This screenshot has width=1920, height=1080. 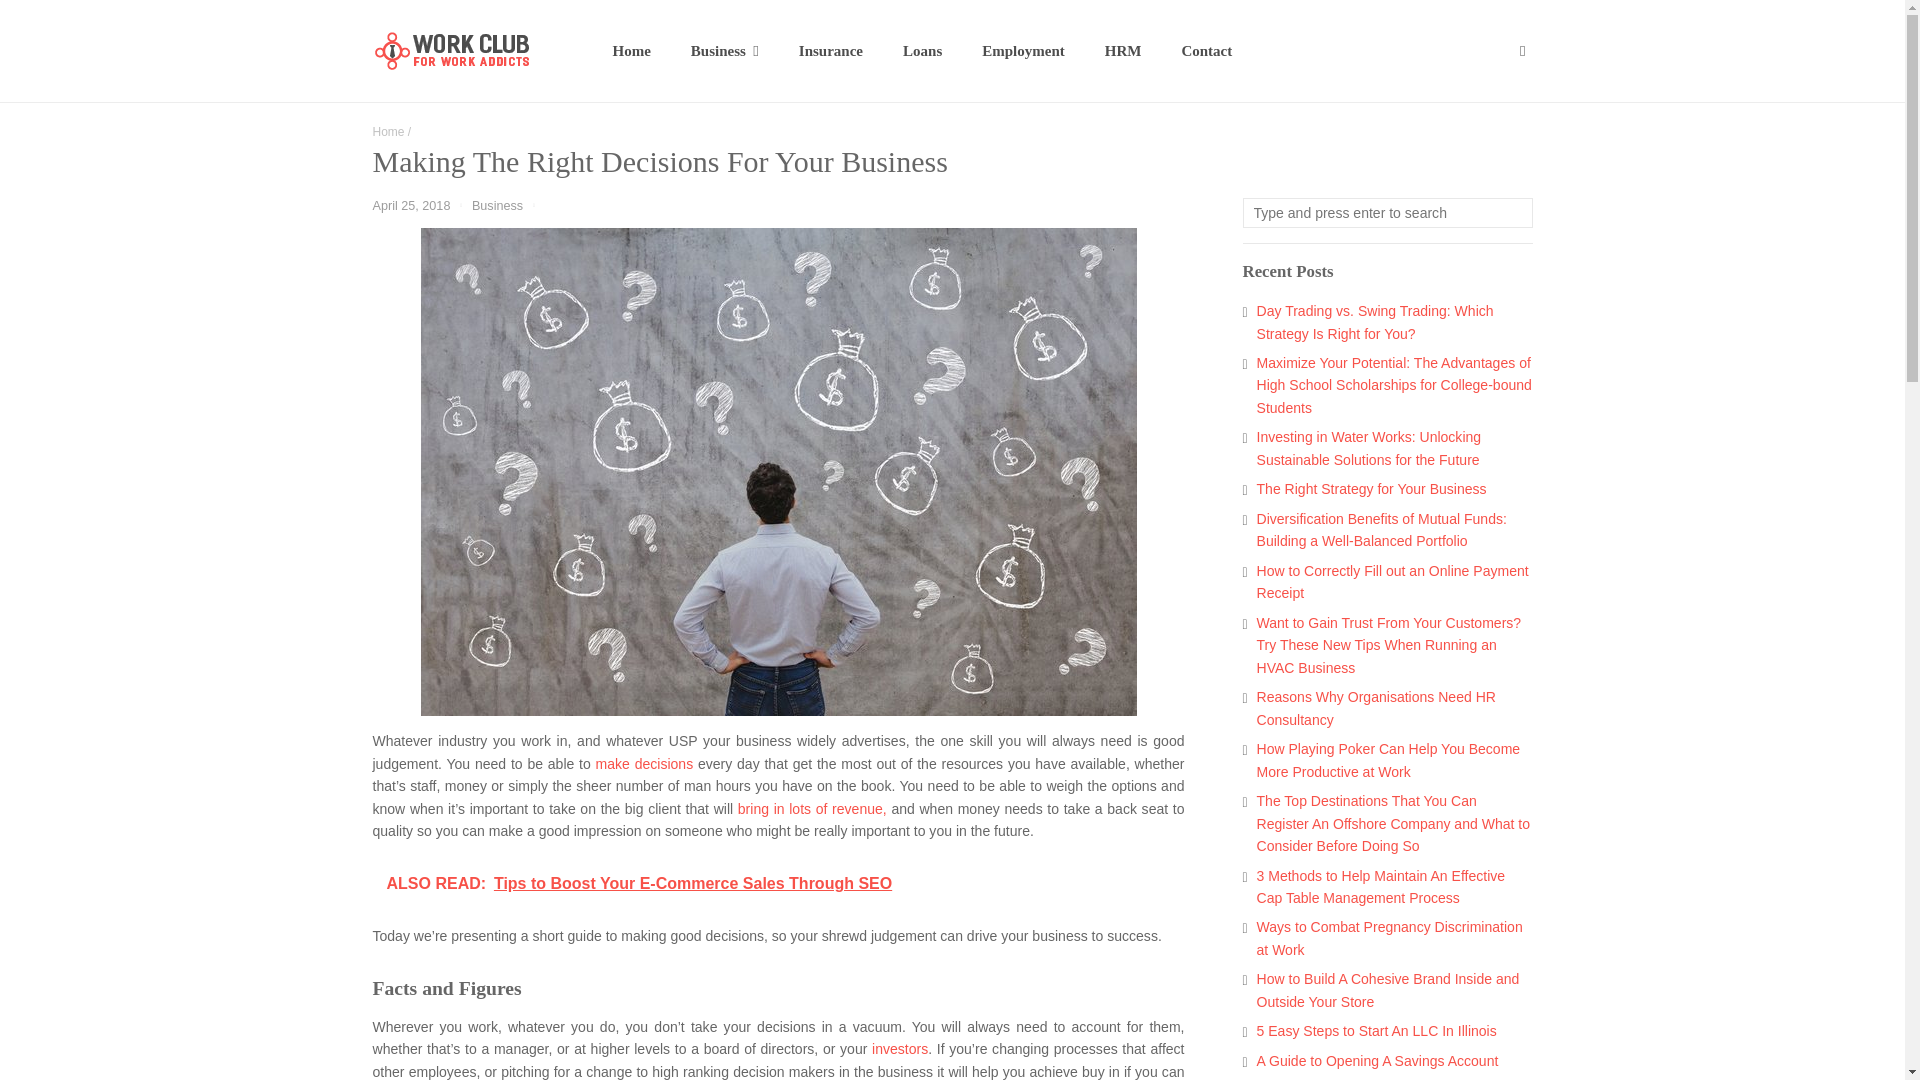 I want to click on Home, so click(x=388, y=132).